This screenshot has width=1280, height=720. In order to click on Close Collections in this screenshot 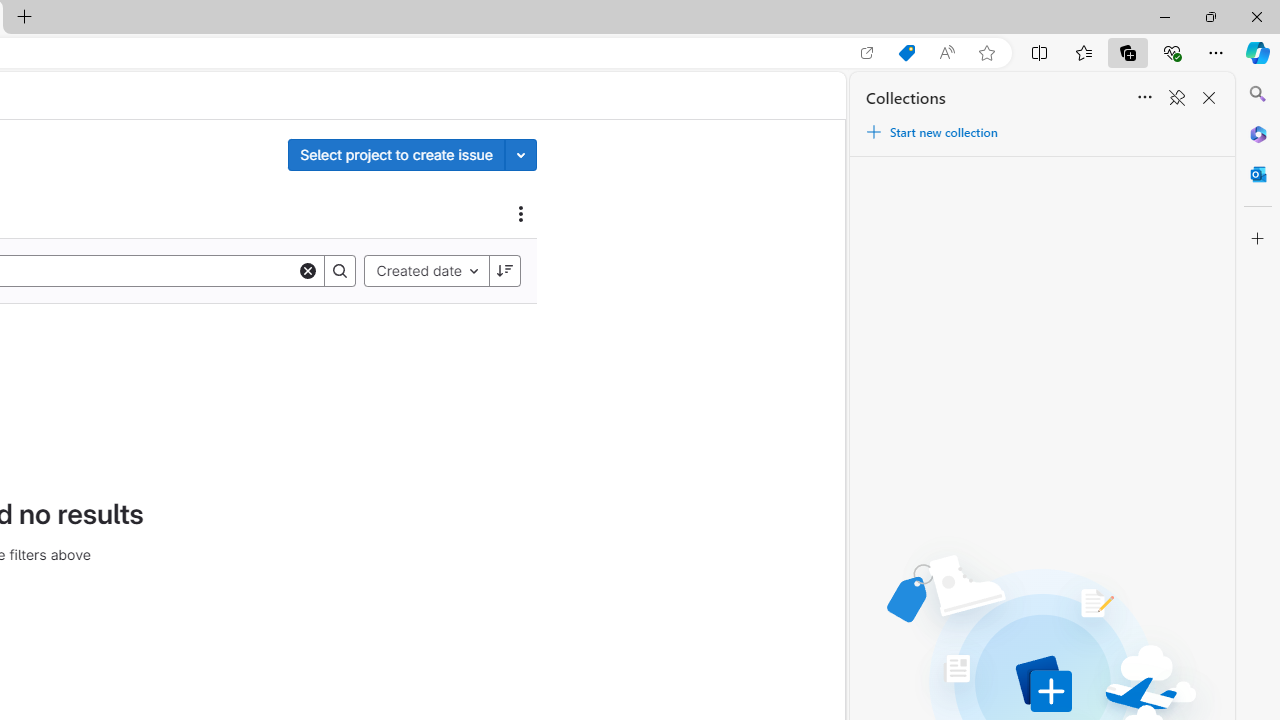, I will do `click(1208, 98)`.